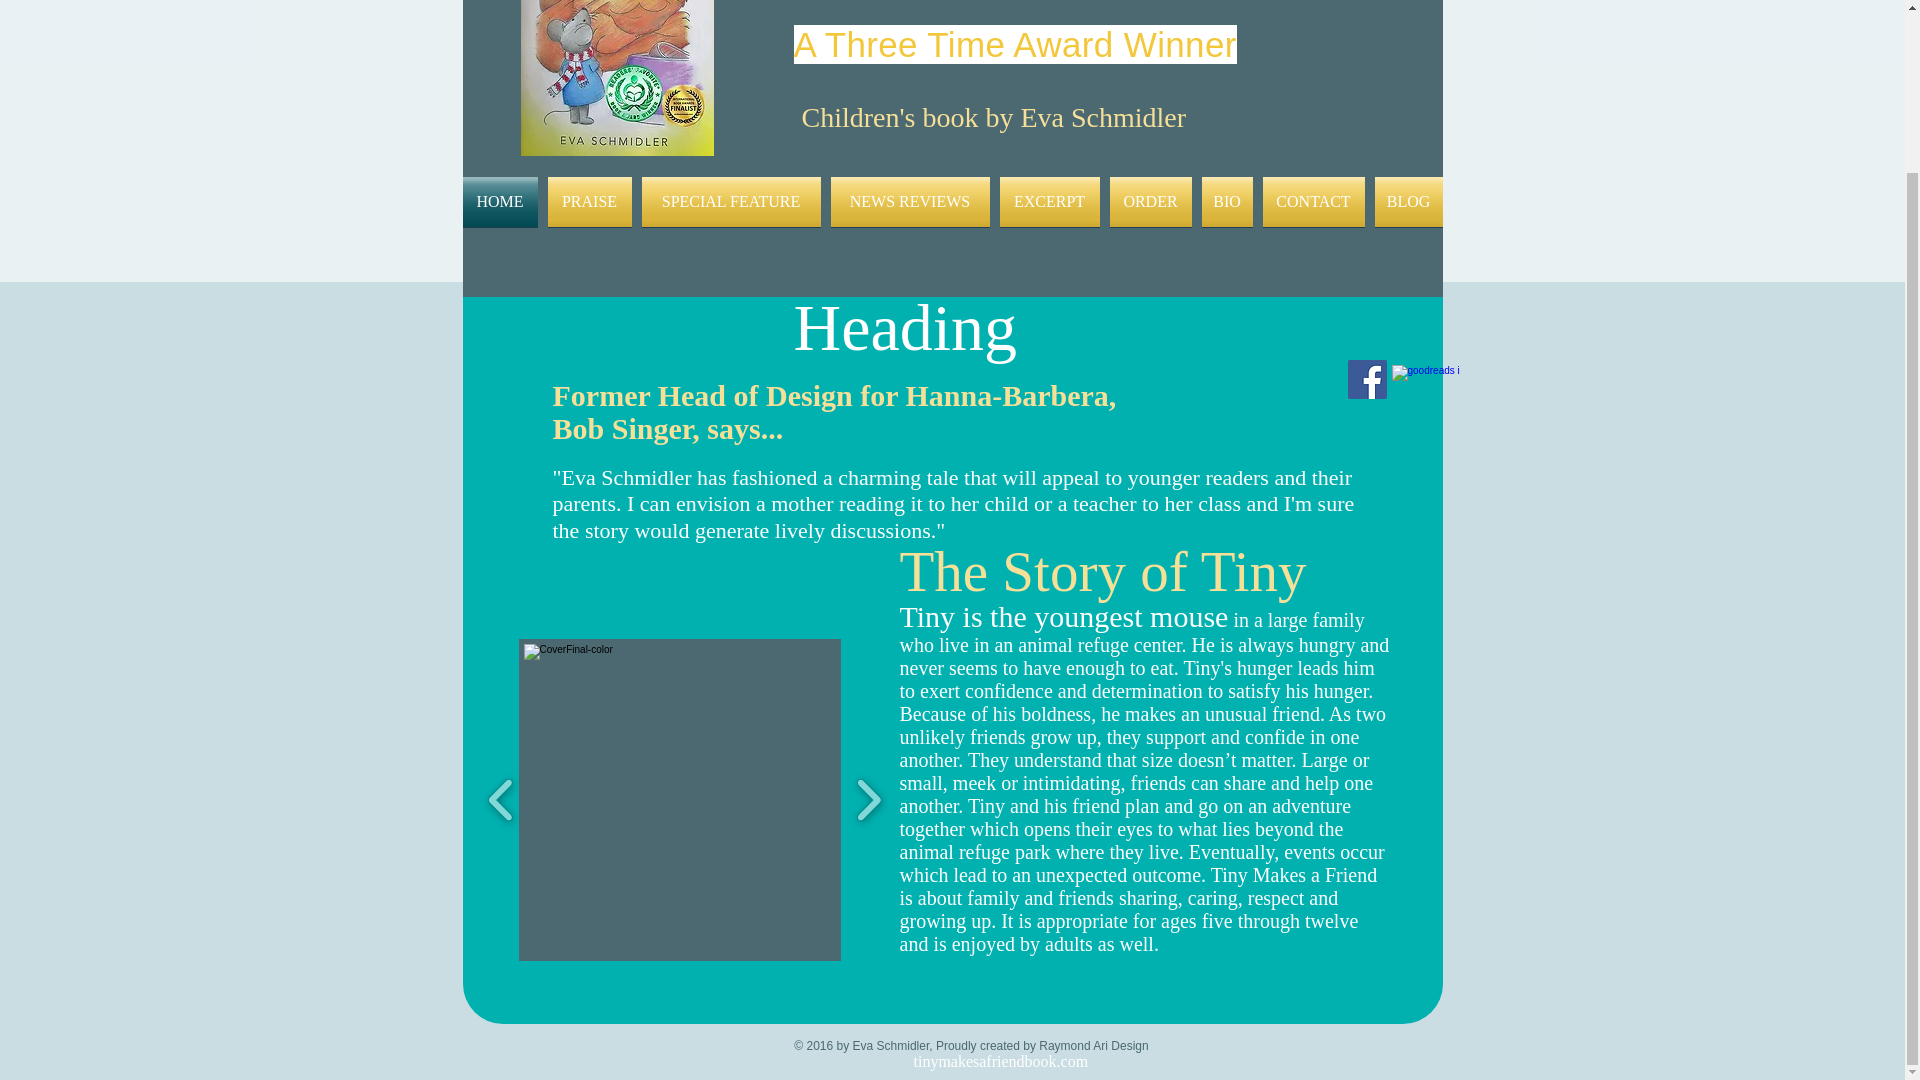 Image resolution: width=1920 pixels, height=1080 pixels. What do you see at coordinates (730, 202) in the screenshot?
I see `SPECIAL FEATURE` at bounding box center [730, 202].